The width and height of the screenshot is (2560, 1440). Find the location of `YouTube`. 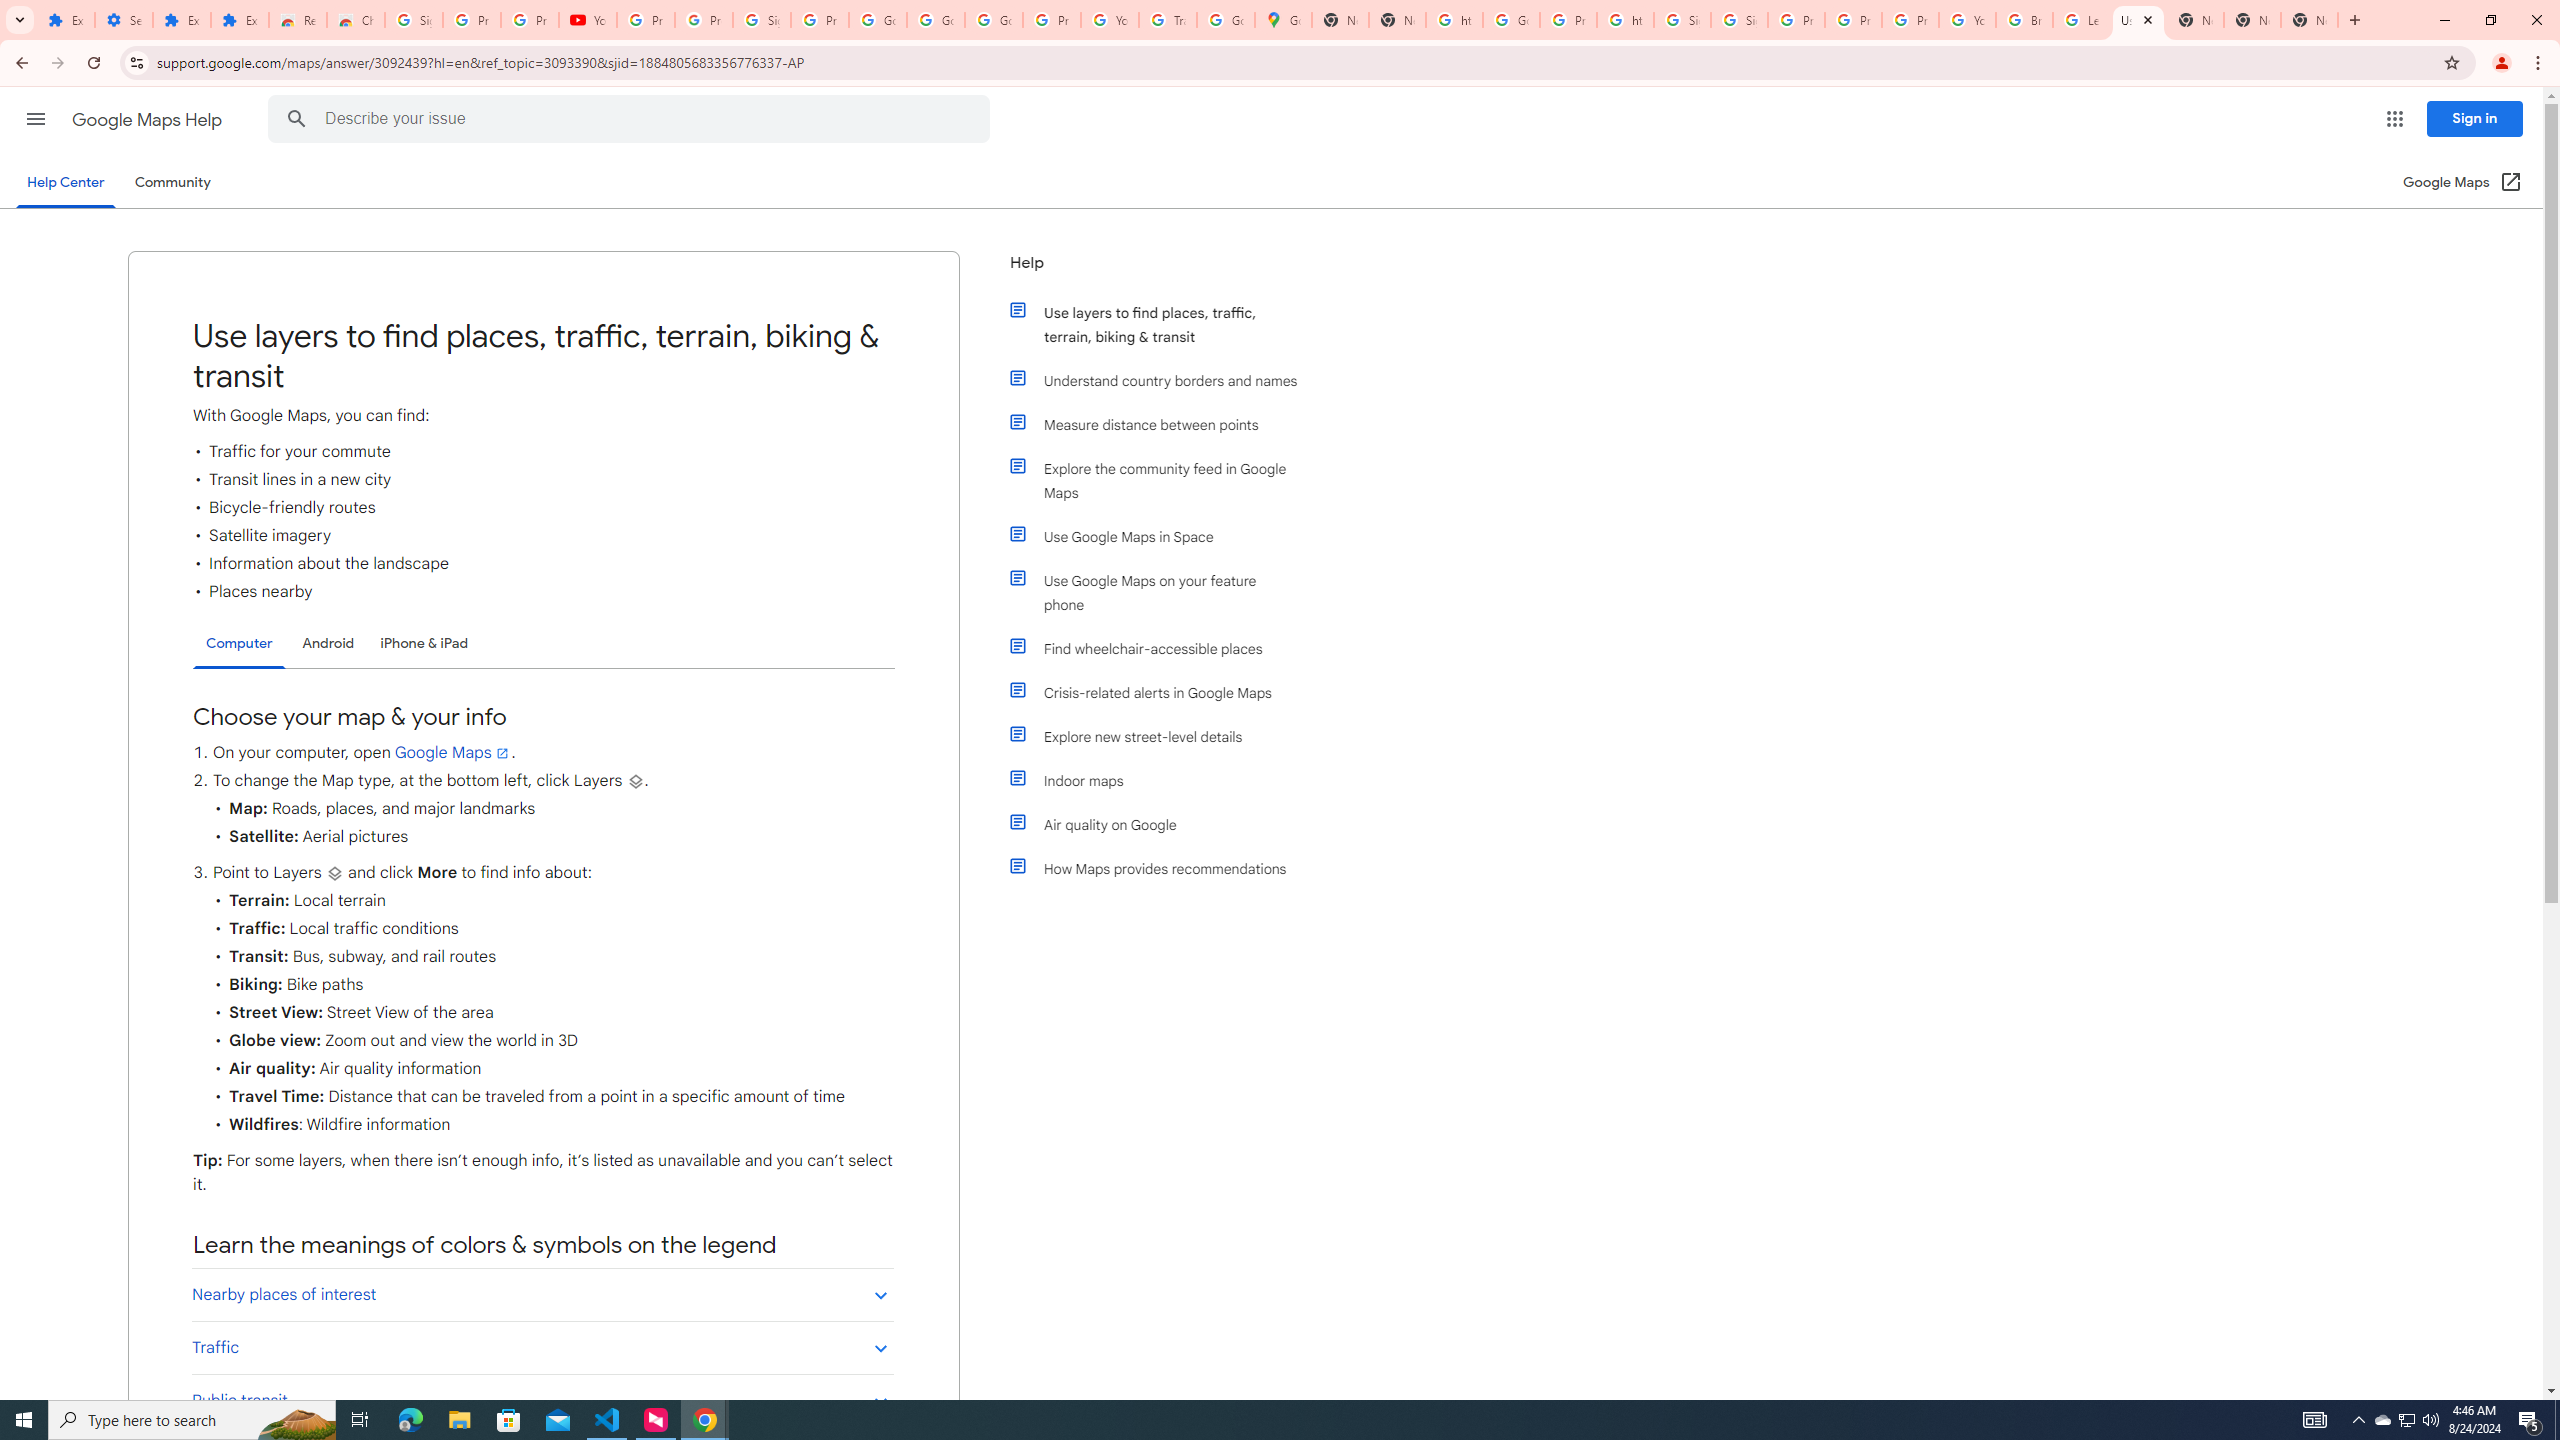

YouTube is located at coordinates (1967, 20).